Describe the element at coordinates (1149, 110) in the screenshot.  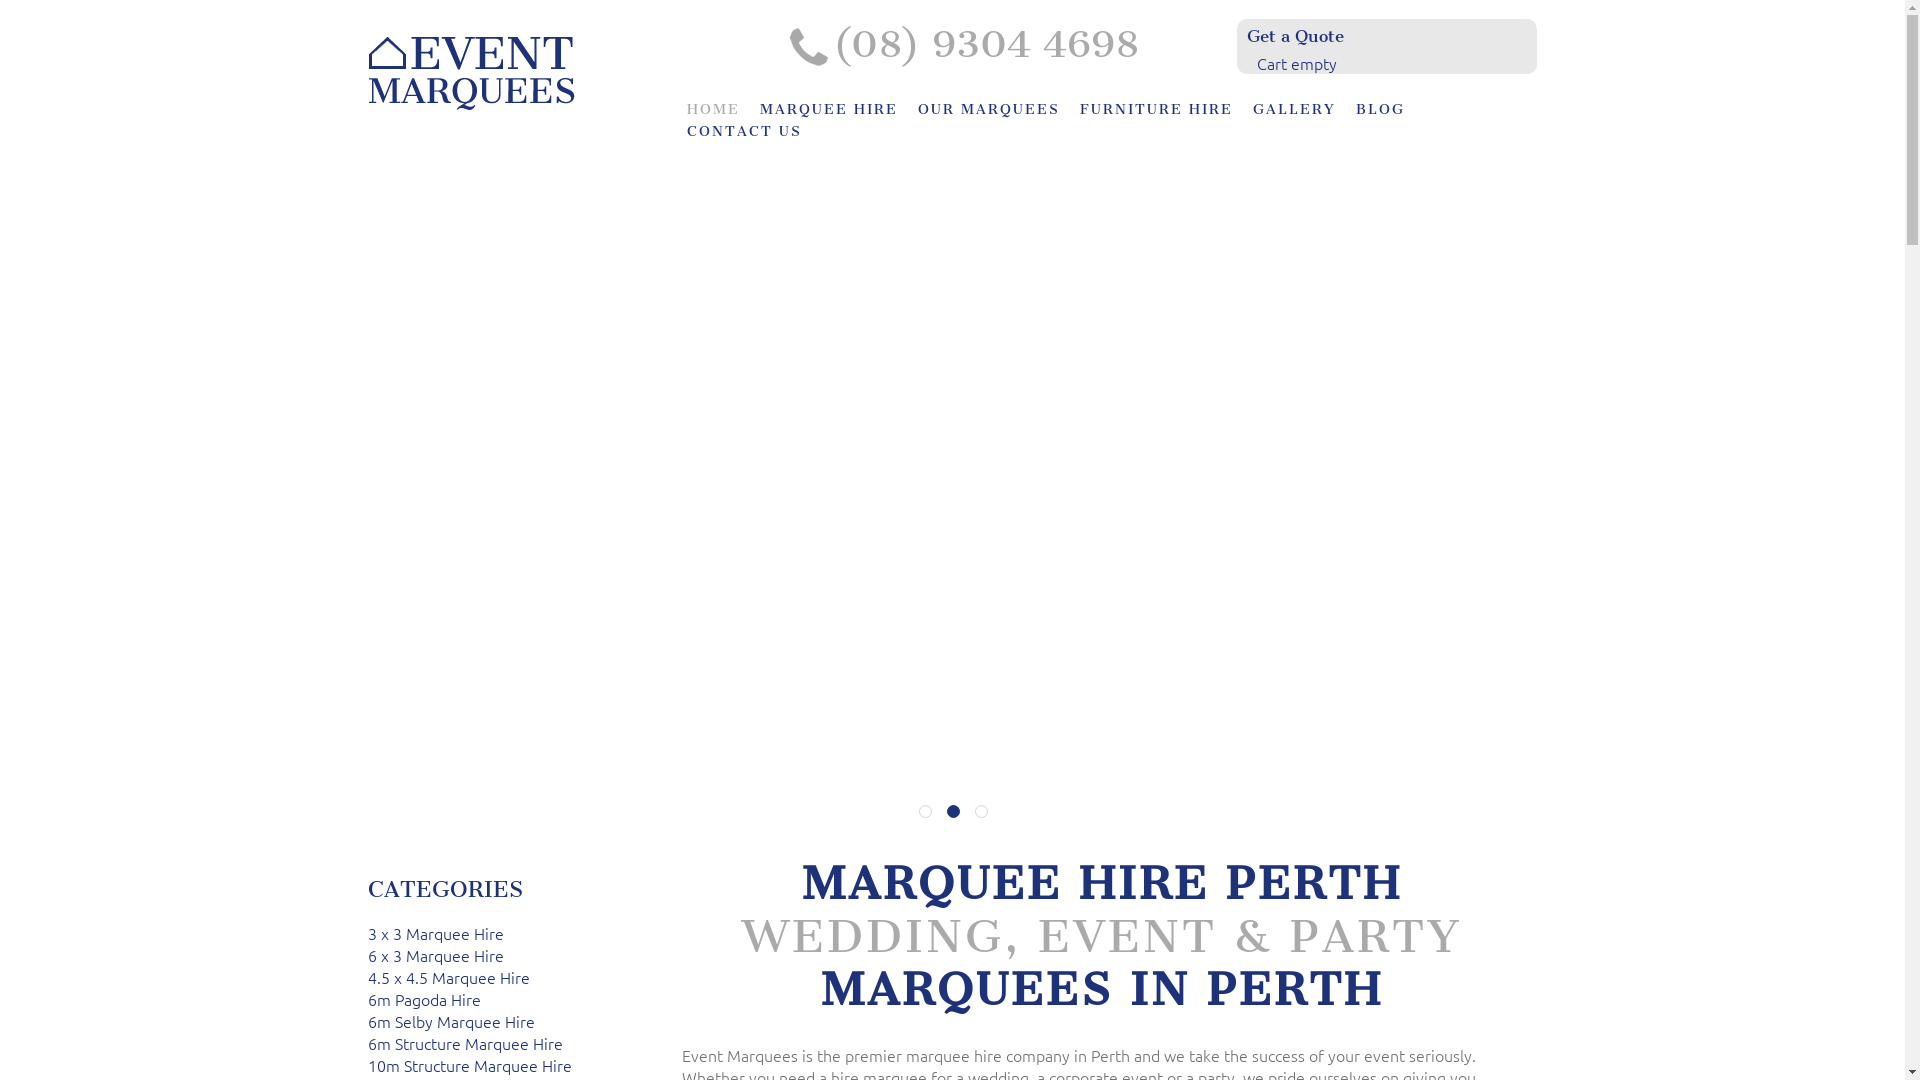
I see `FURNITURE HIRE` at that location.